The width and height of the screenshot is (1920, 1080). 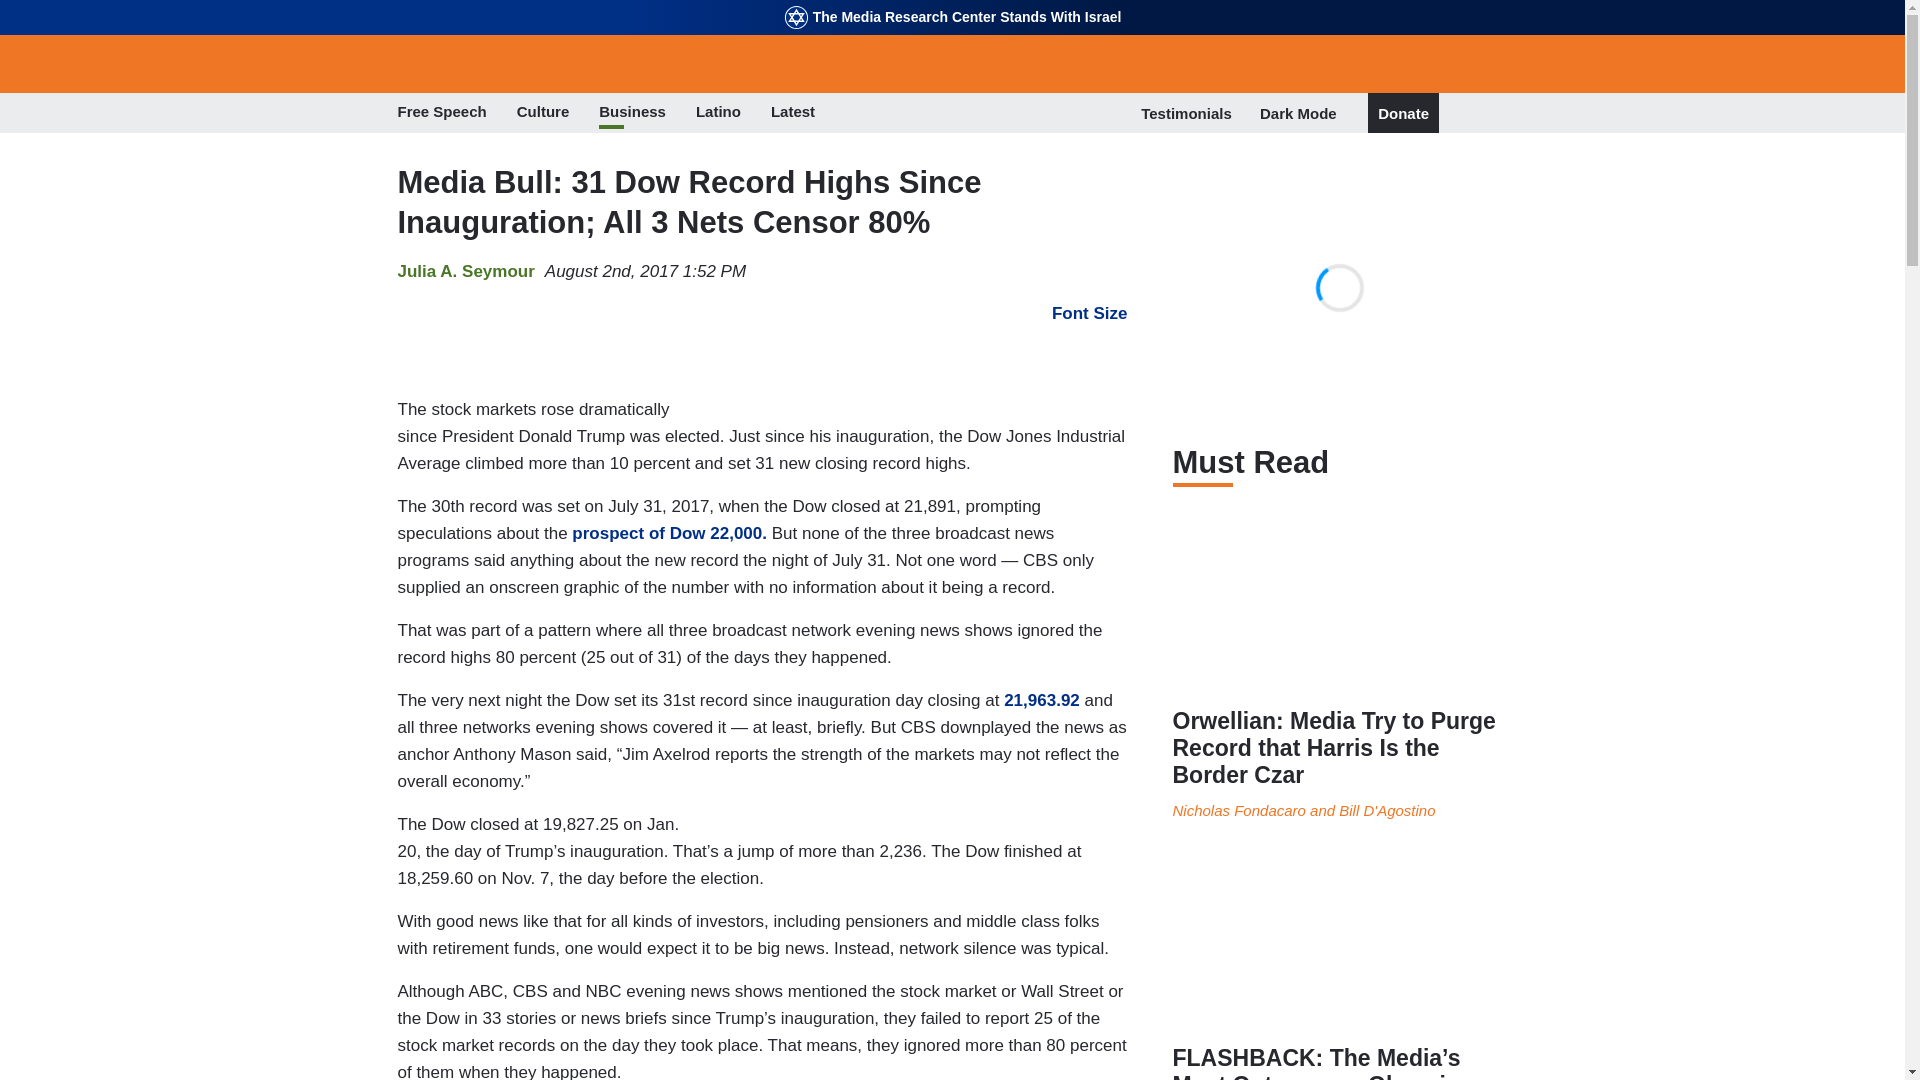 What do you see at coordinates (442, 113) in the screenshot?
I see `Free Speech` at bounding box center [442, 113].